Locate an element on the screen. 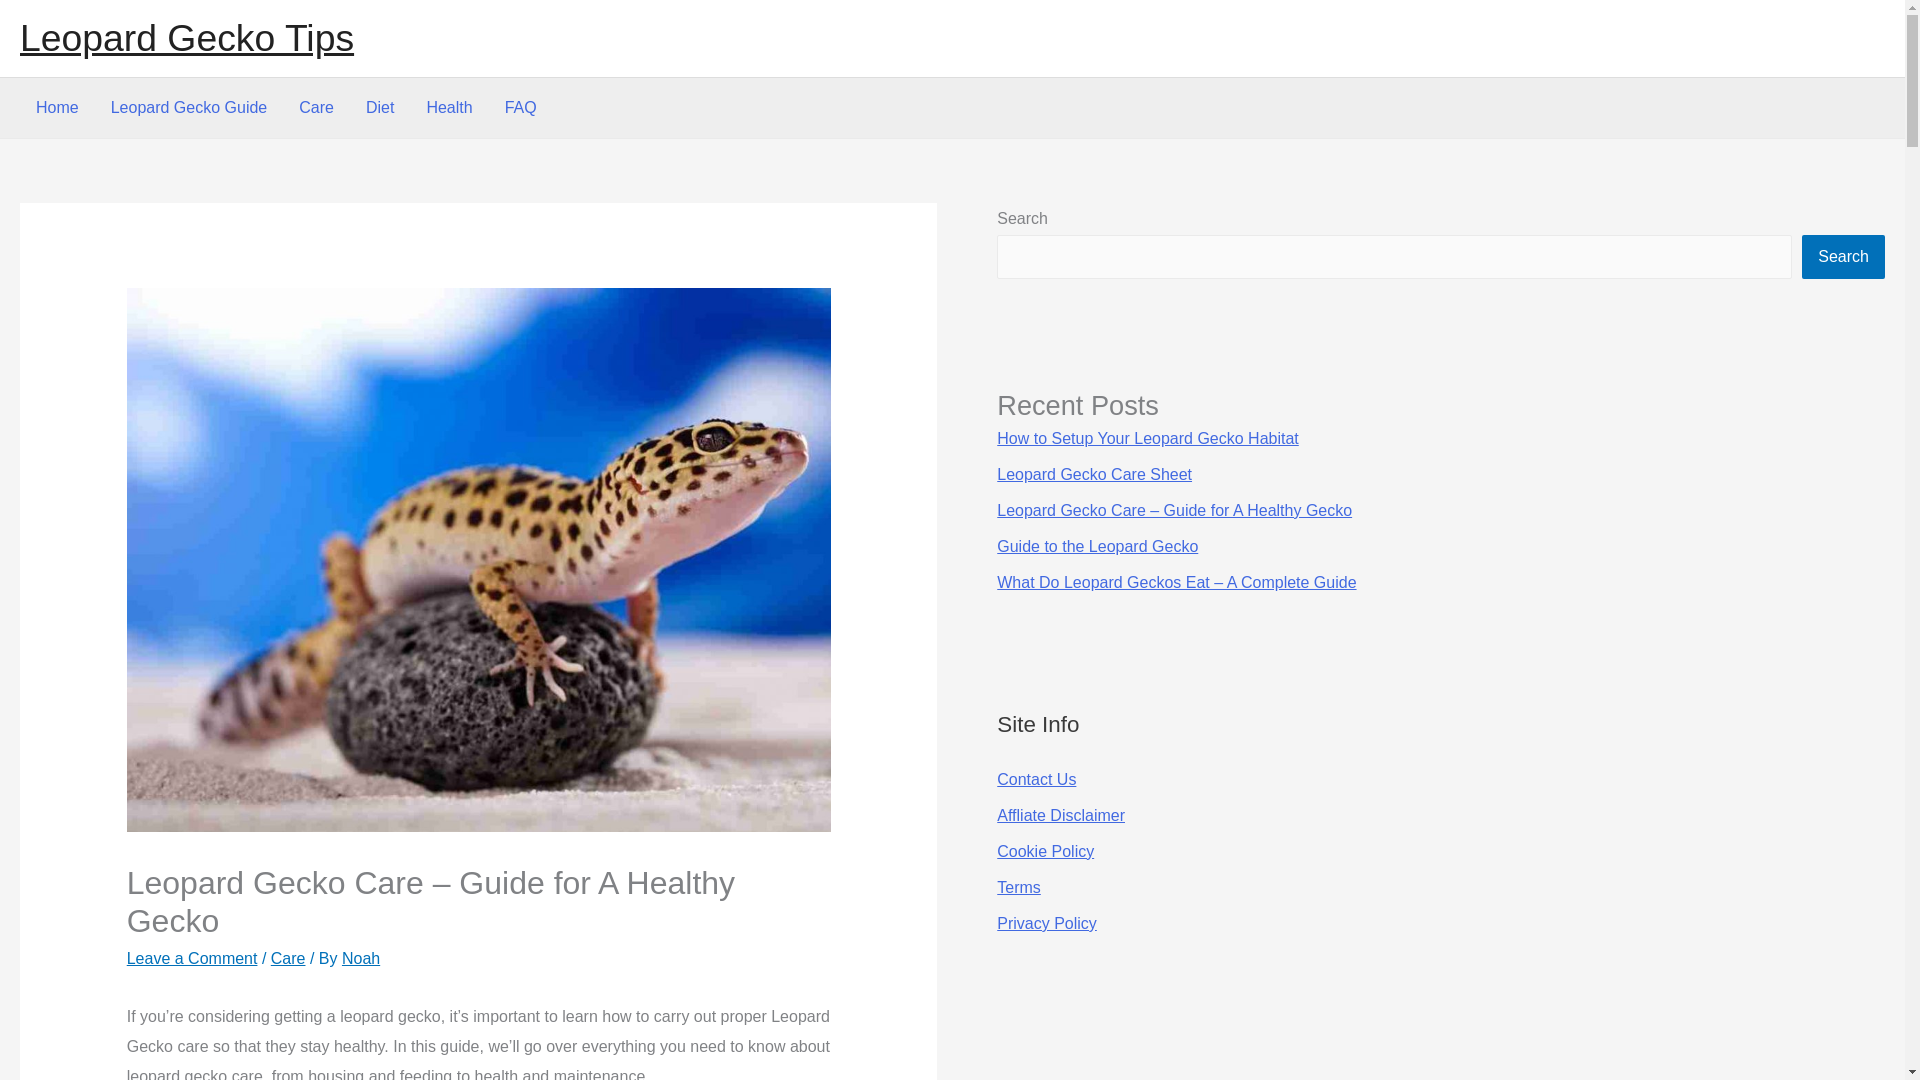  Home is located at coordinates (56, 108).